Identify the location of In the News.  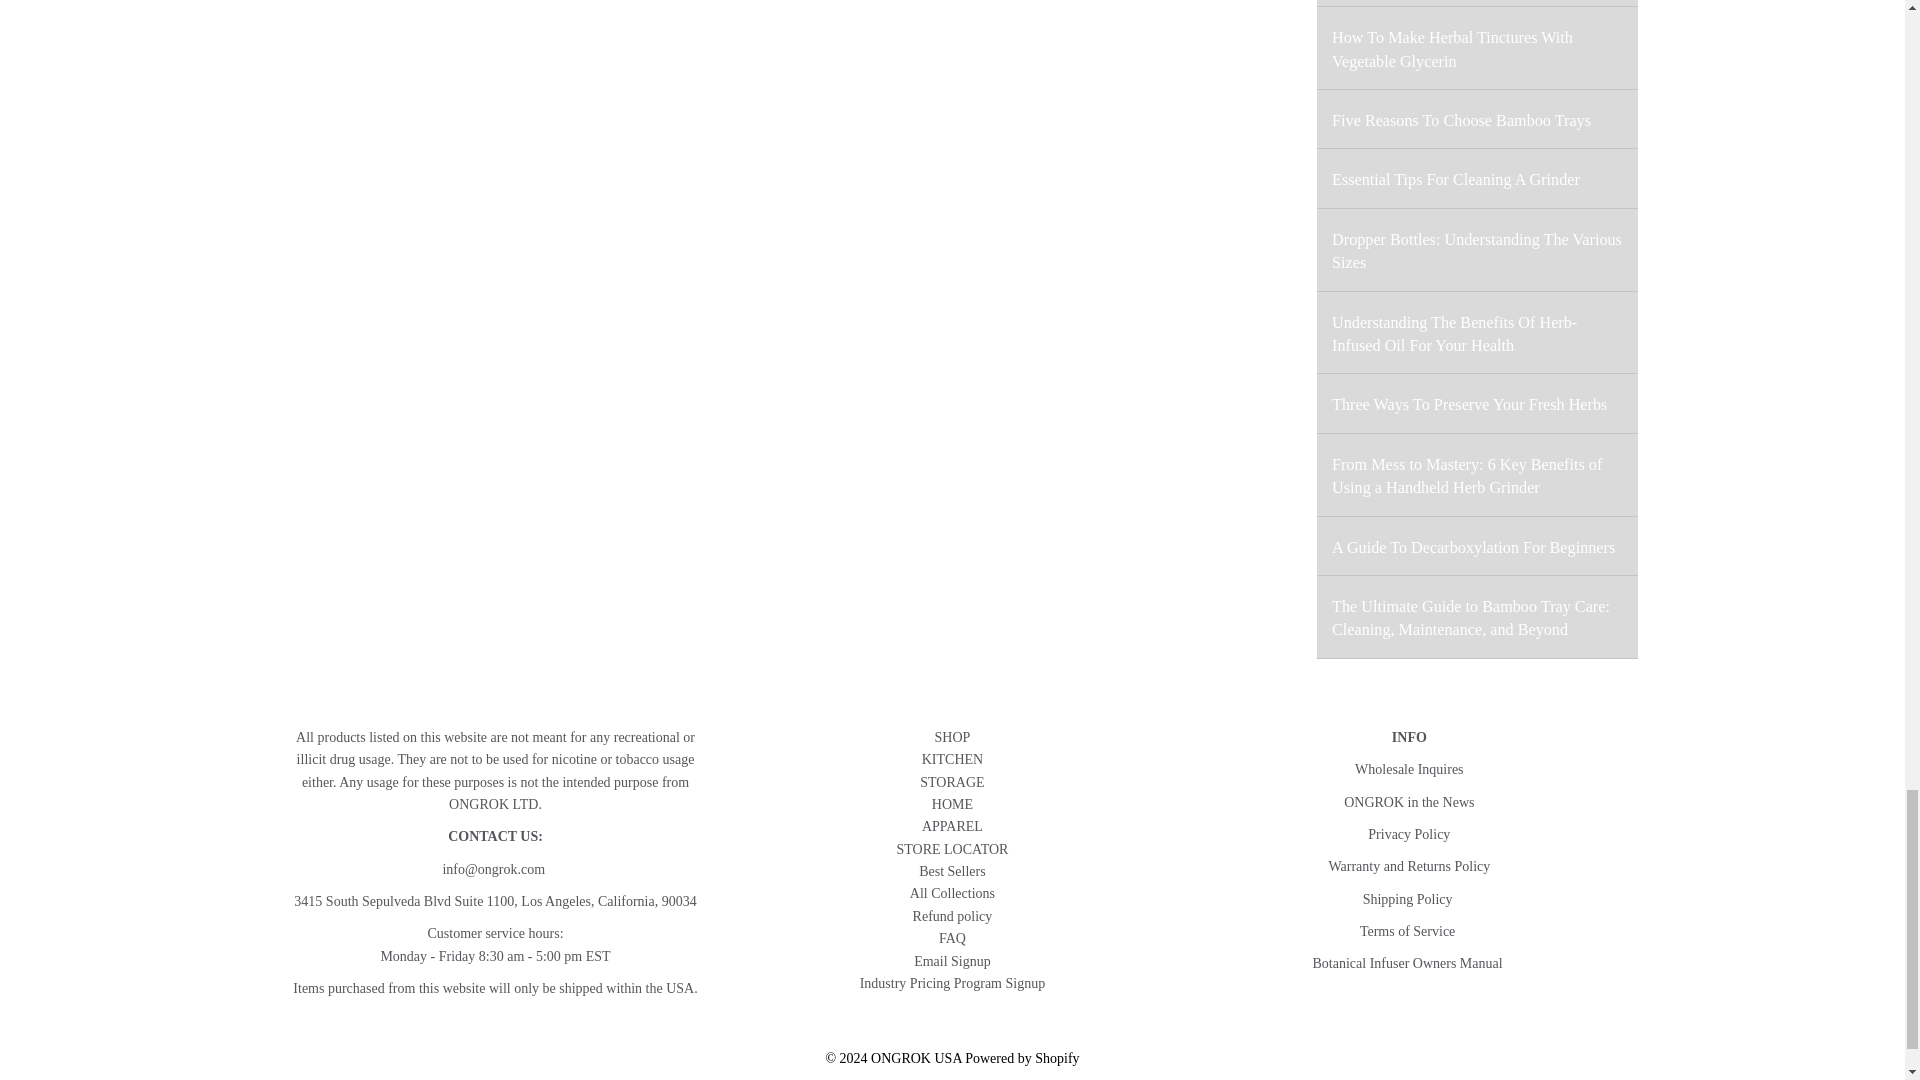
(1409, 802).